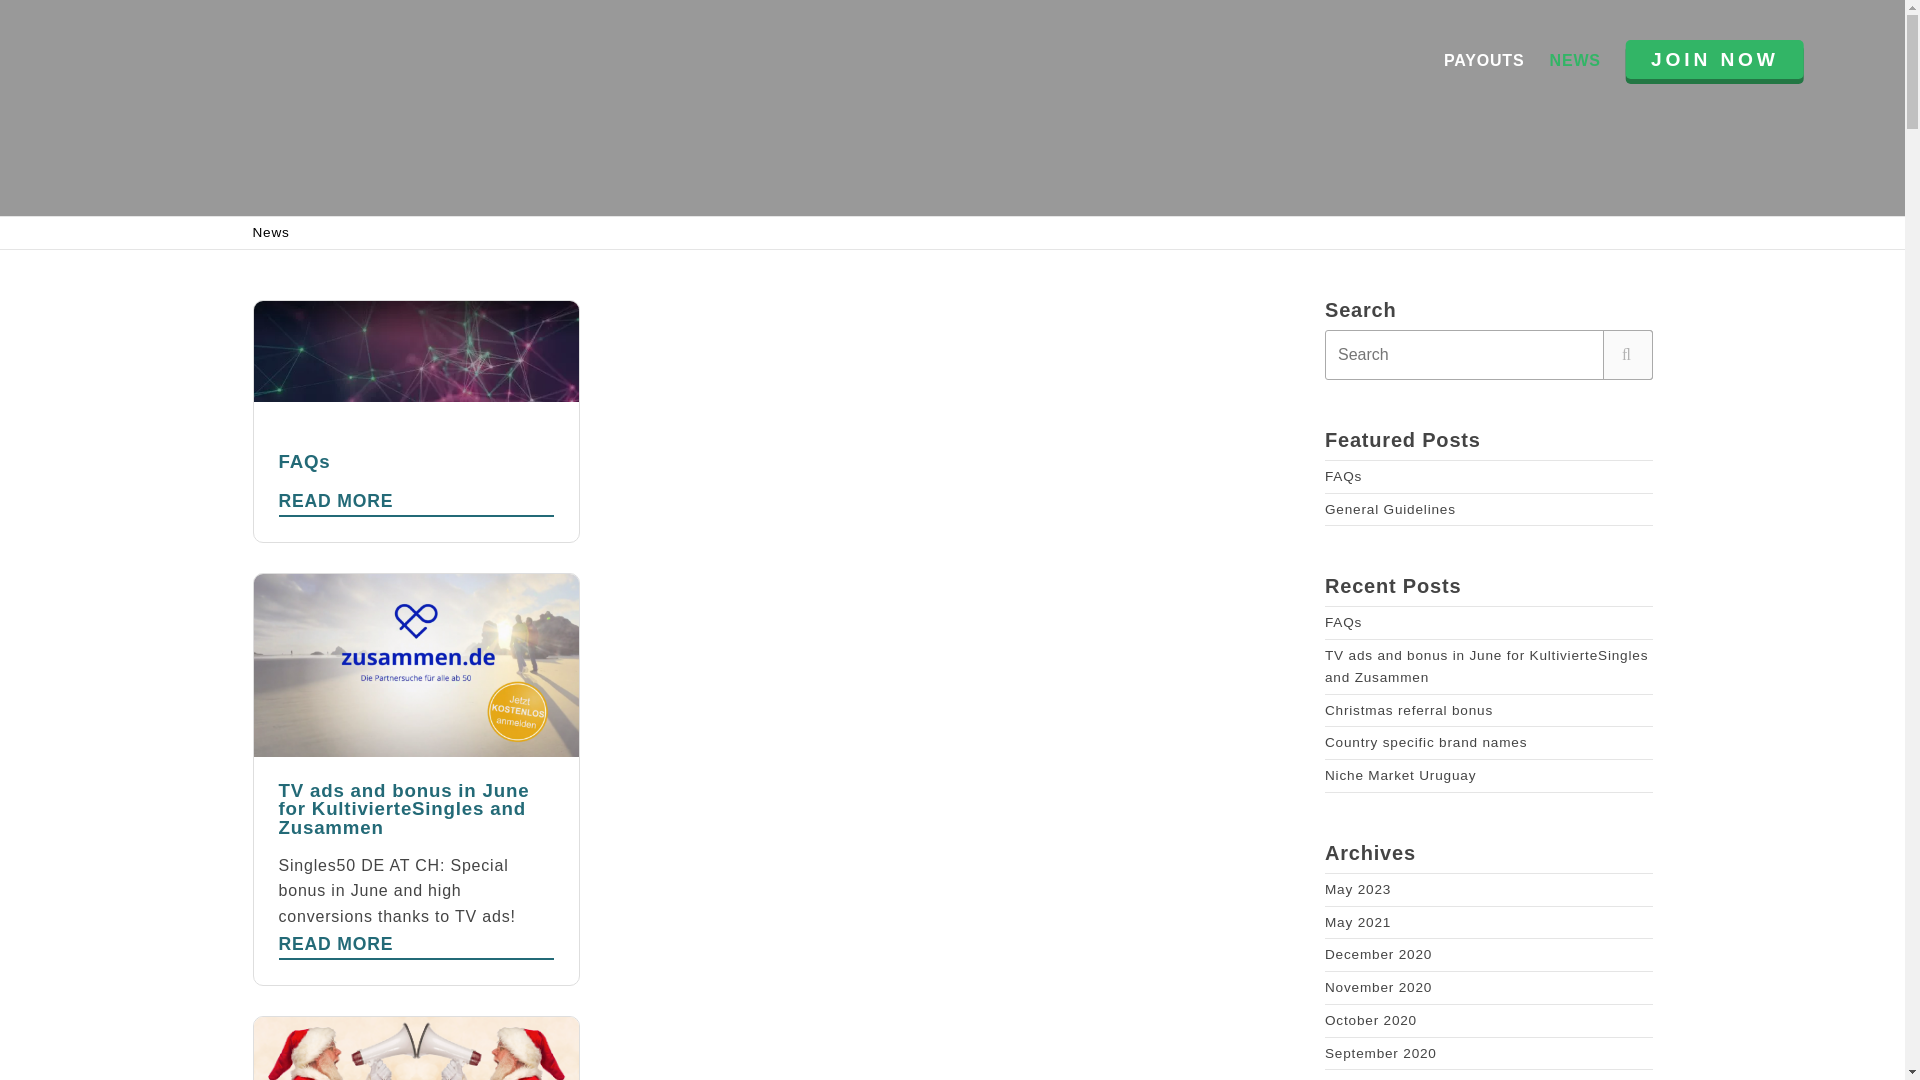 The width and height of the screenshot is (1920, 1080). I want to click on Country specific brand names, so click(1342, 622).